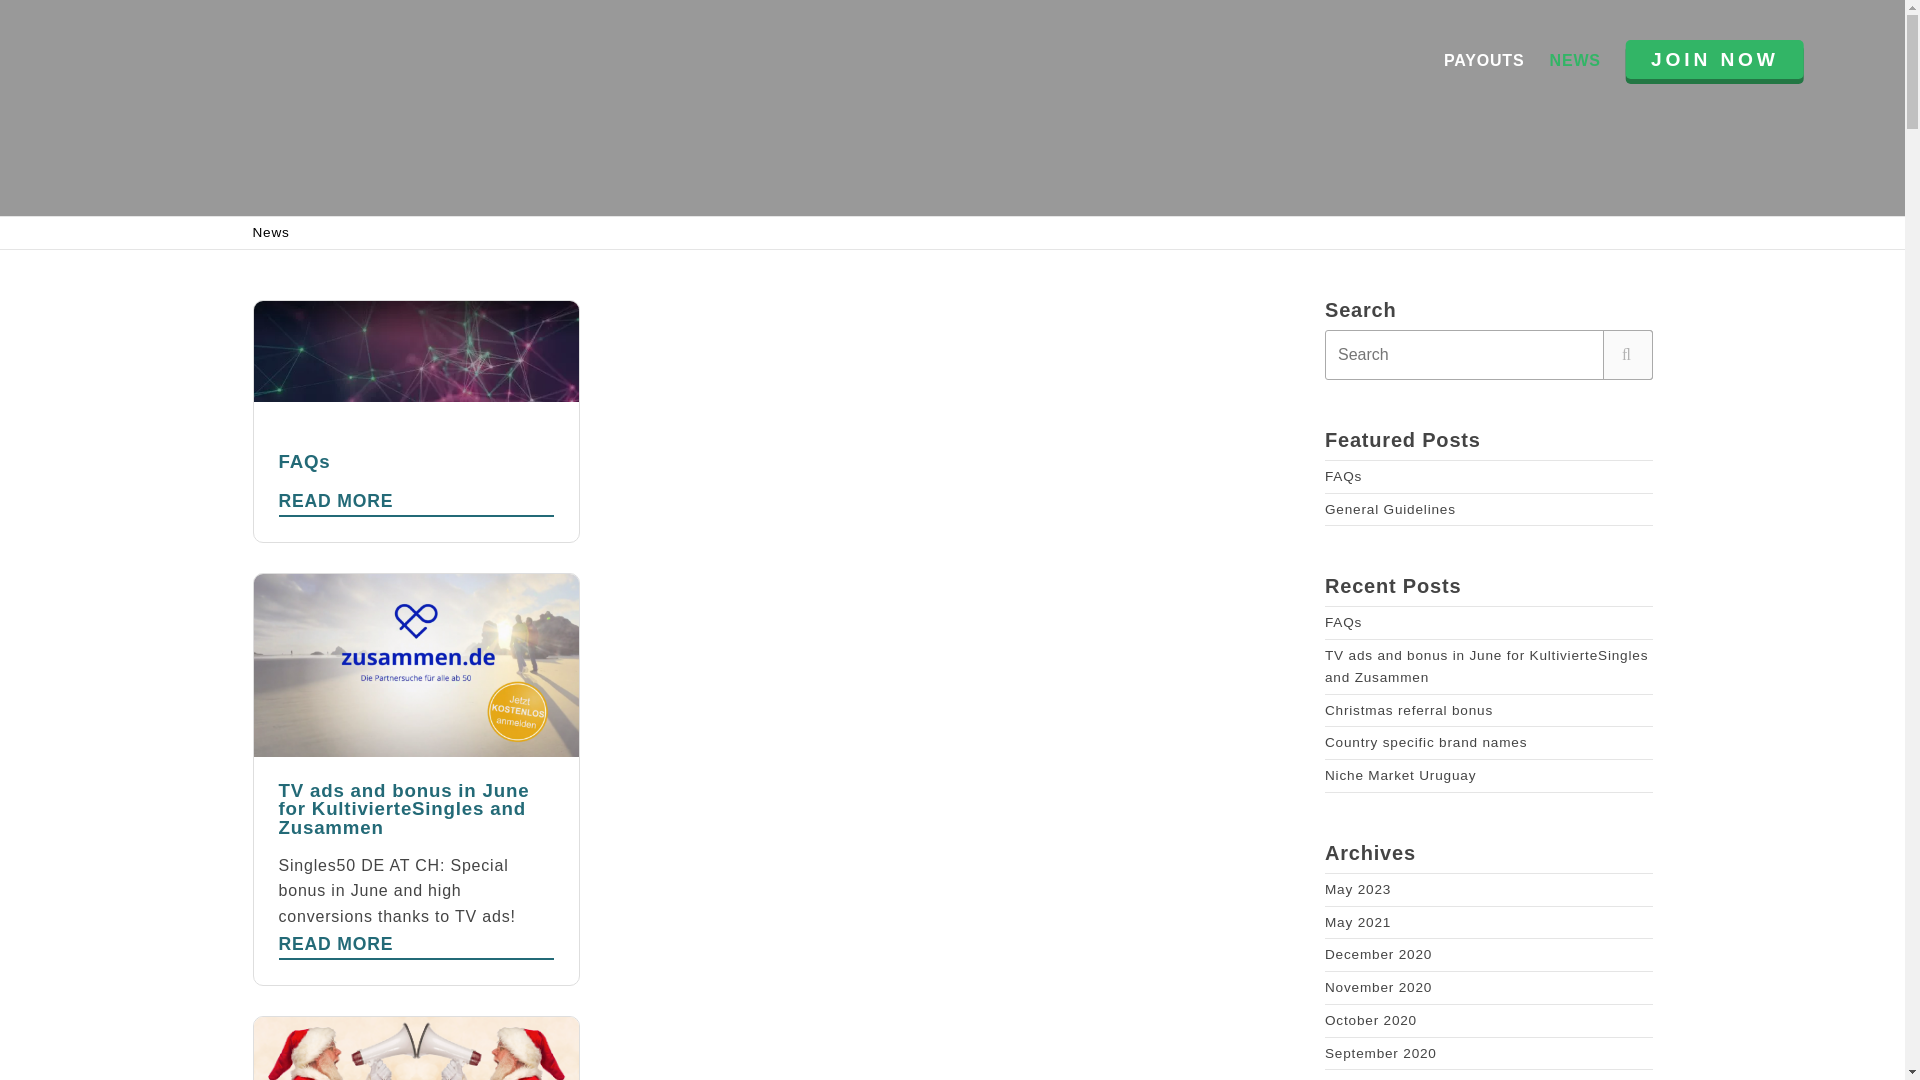 The width and height of the screenshot is (1920, 1080). I want to click on Country specific brand names, so click(1342, 622).